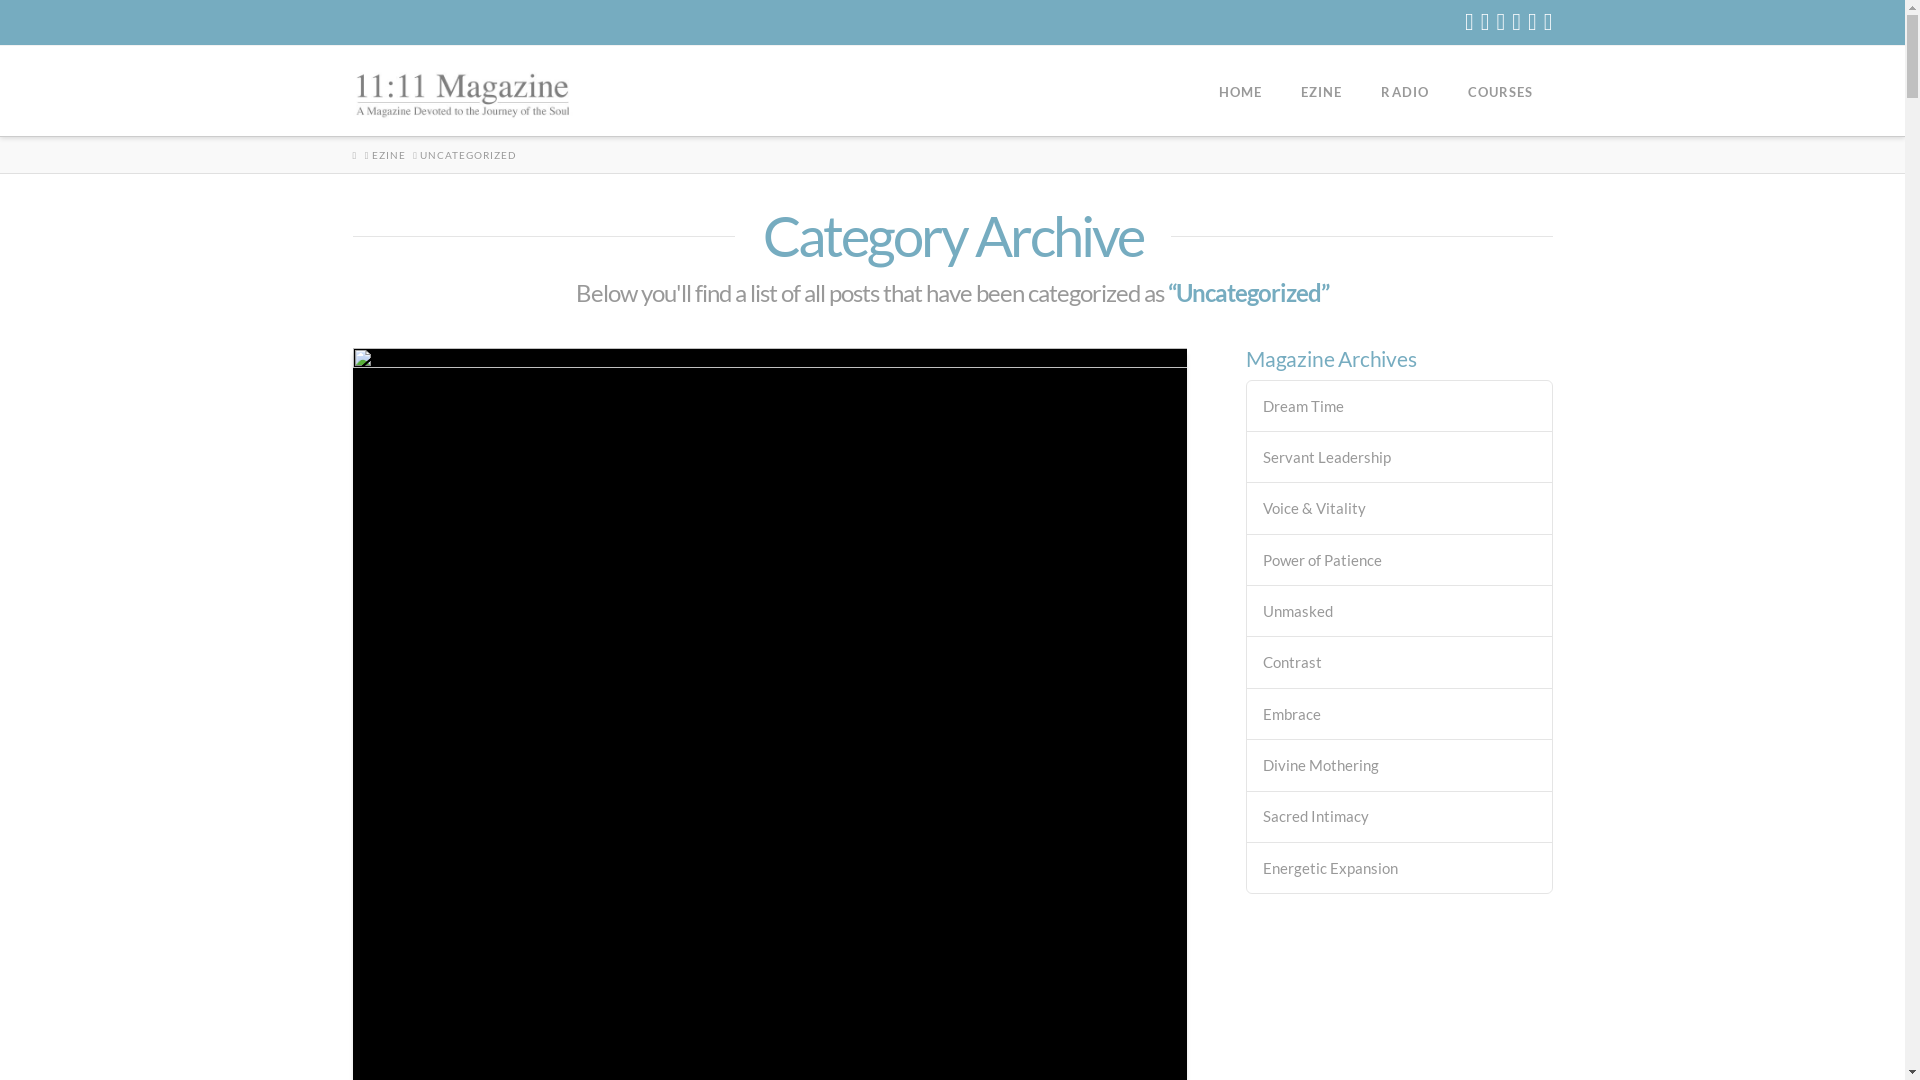  What do you see at coordinates (1400, 612) in the screenshot?
I see `Unmasked` at bounding box center [1400, 612].